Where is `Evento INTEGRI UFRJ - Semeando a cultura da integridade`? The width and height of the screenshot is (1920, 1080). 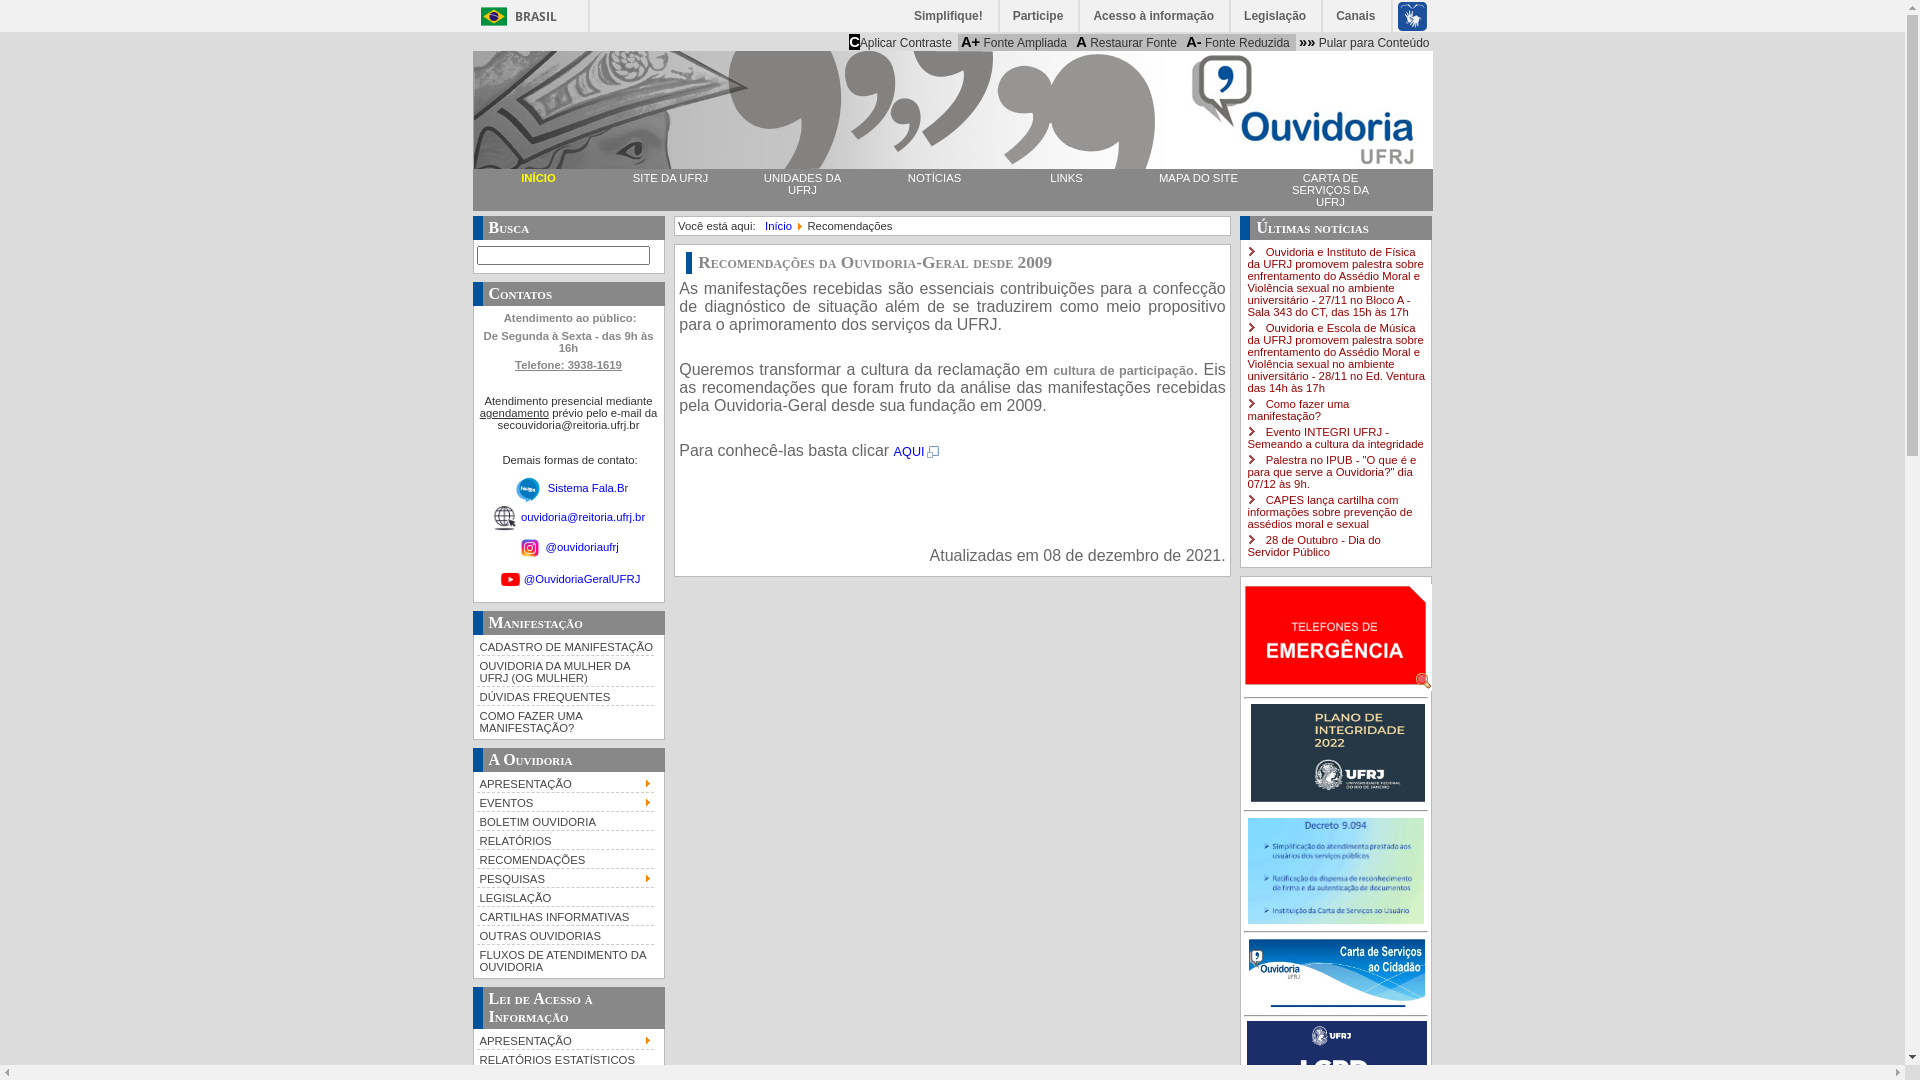
Evento INTEGRI UFRJ - Semeando a cultura da integridade is located at coordinates (1335, 438).